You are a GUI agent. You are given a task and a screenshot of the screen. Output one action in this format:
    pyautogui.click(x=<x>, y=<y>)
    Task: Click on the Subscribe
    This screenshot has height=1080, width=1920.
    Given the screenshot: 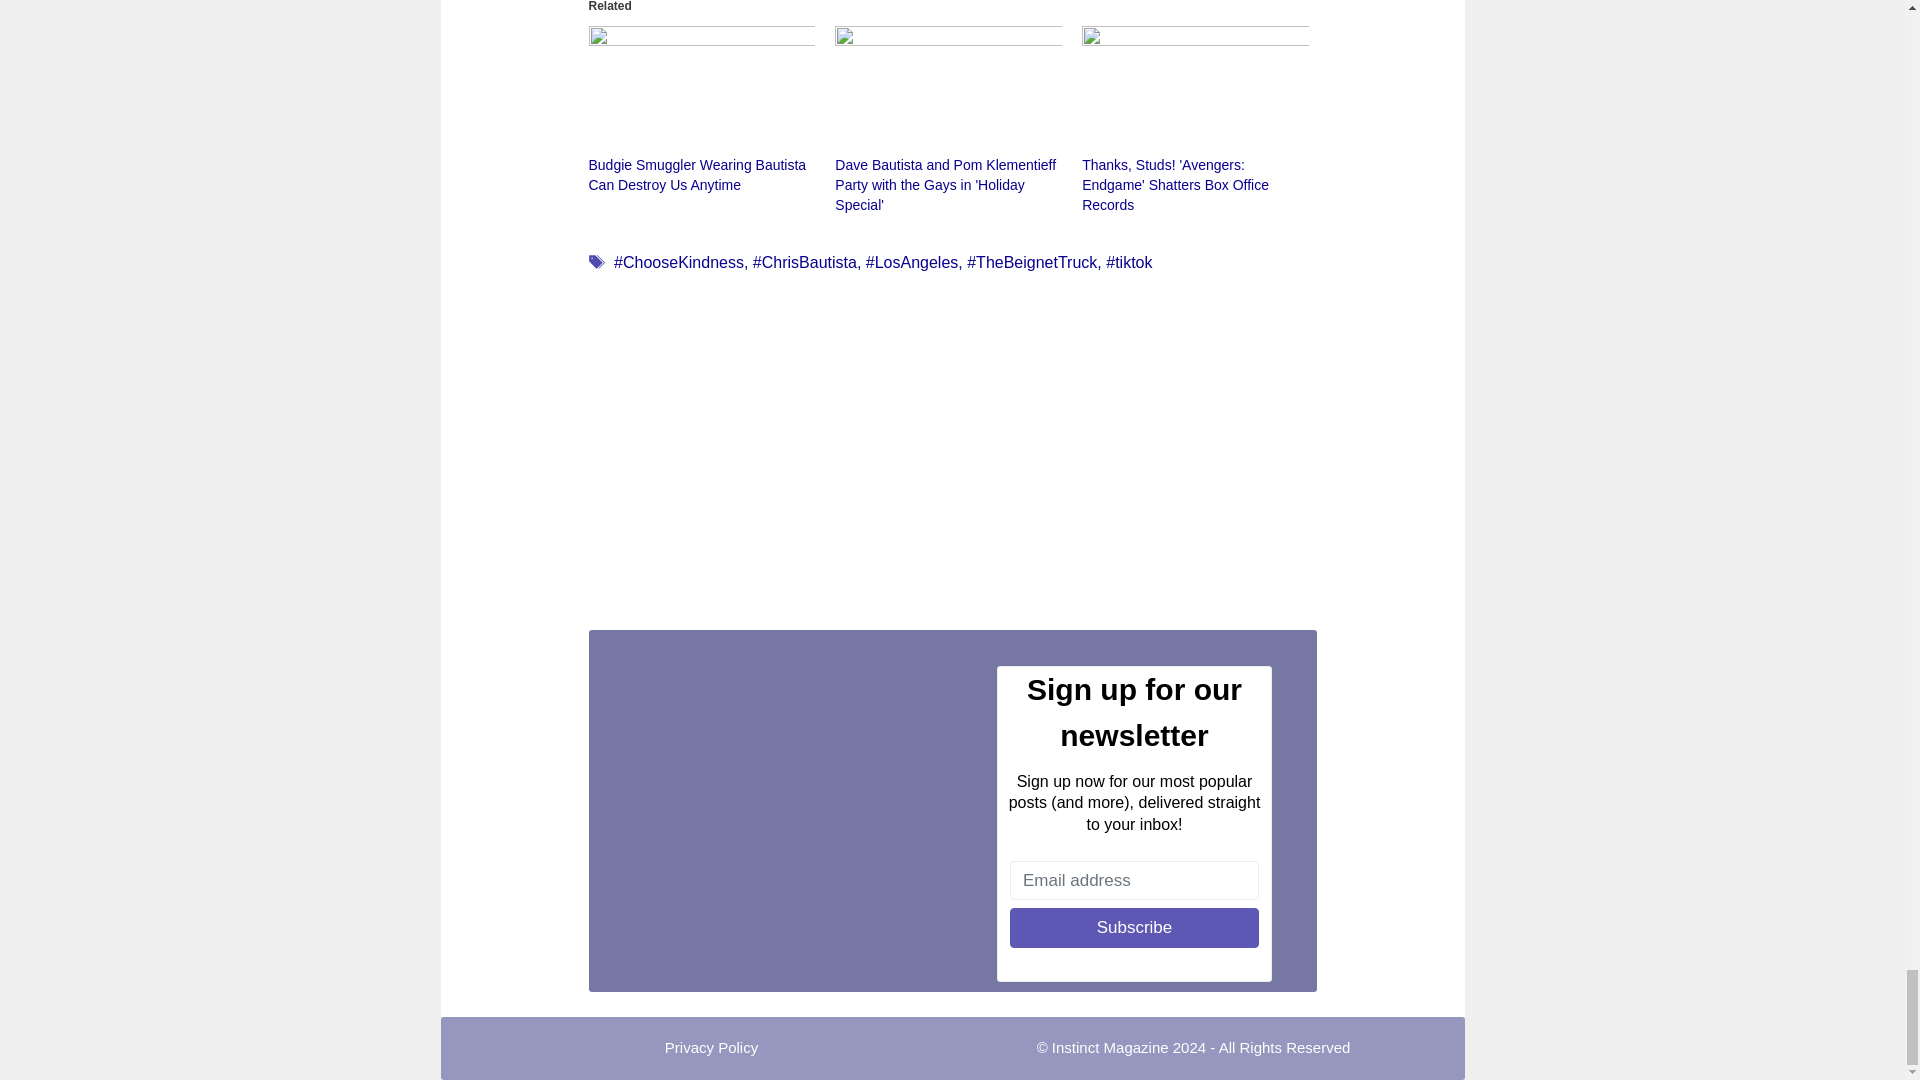 What is the action you would take?
    pyautogui.click(x=1134, y=928)
    